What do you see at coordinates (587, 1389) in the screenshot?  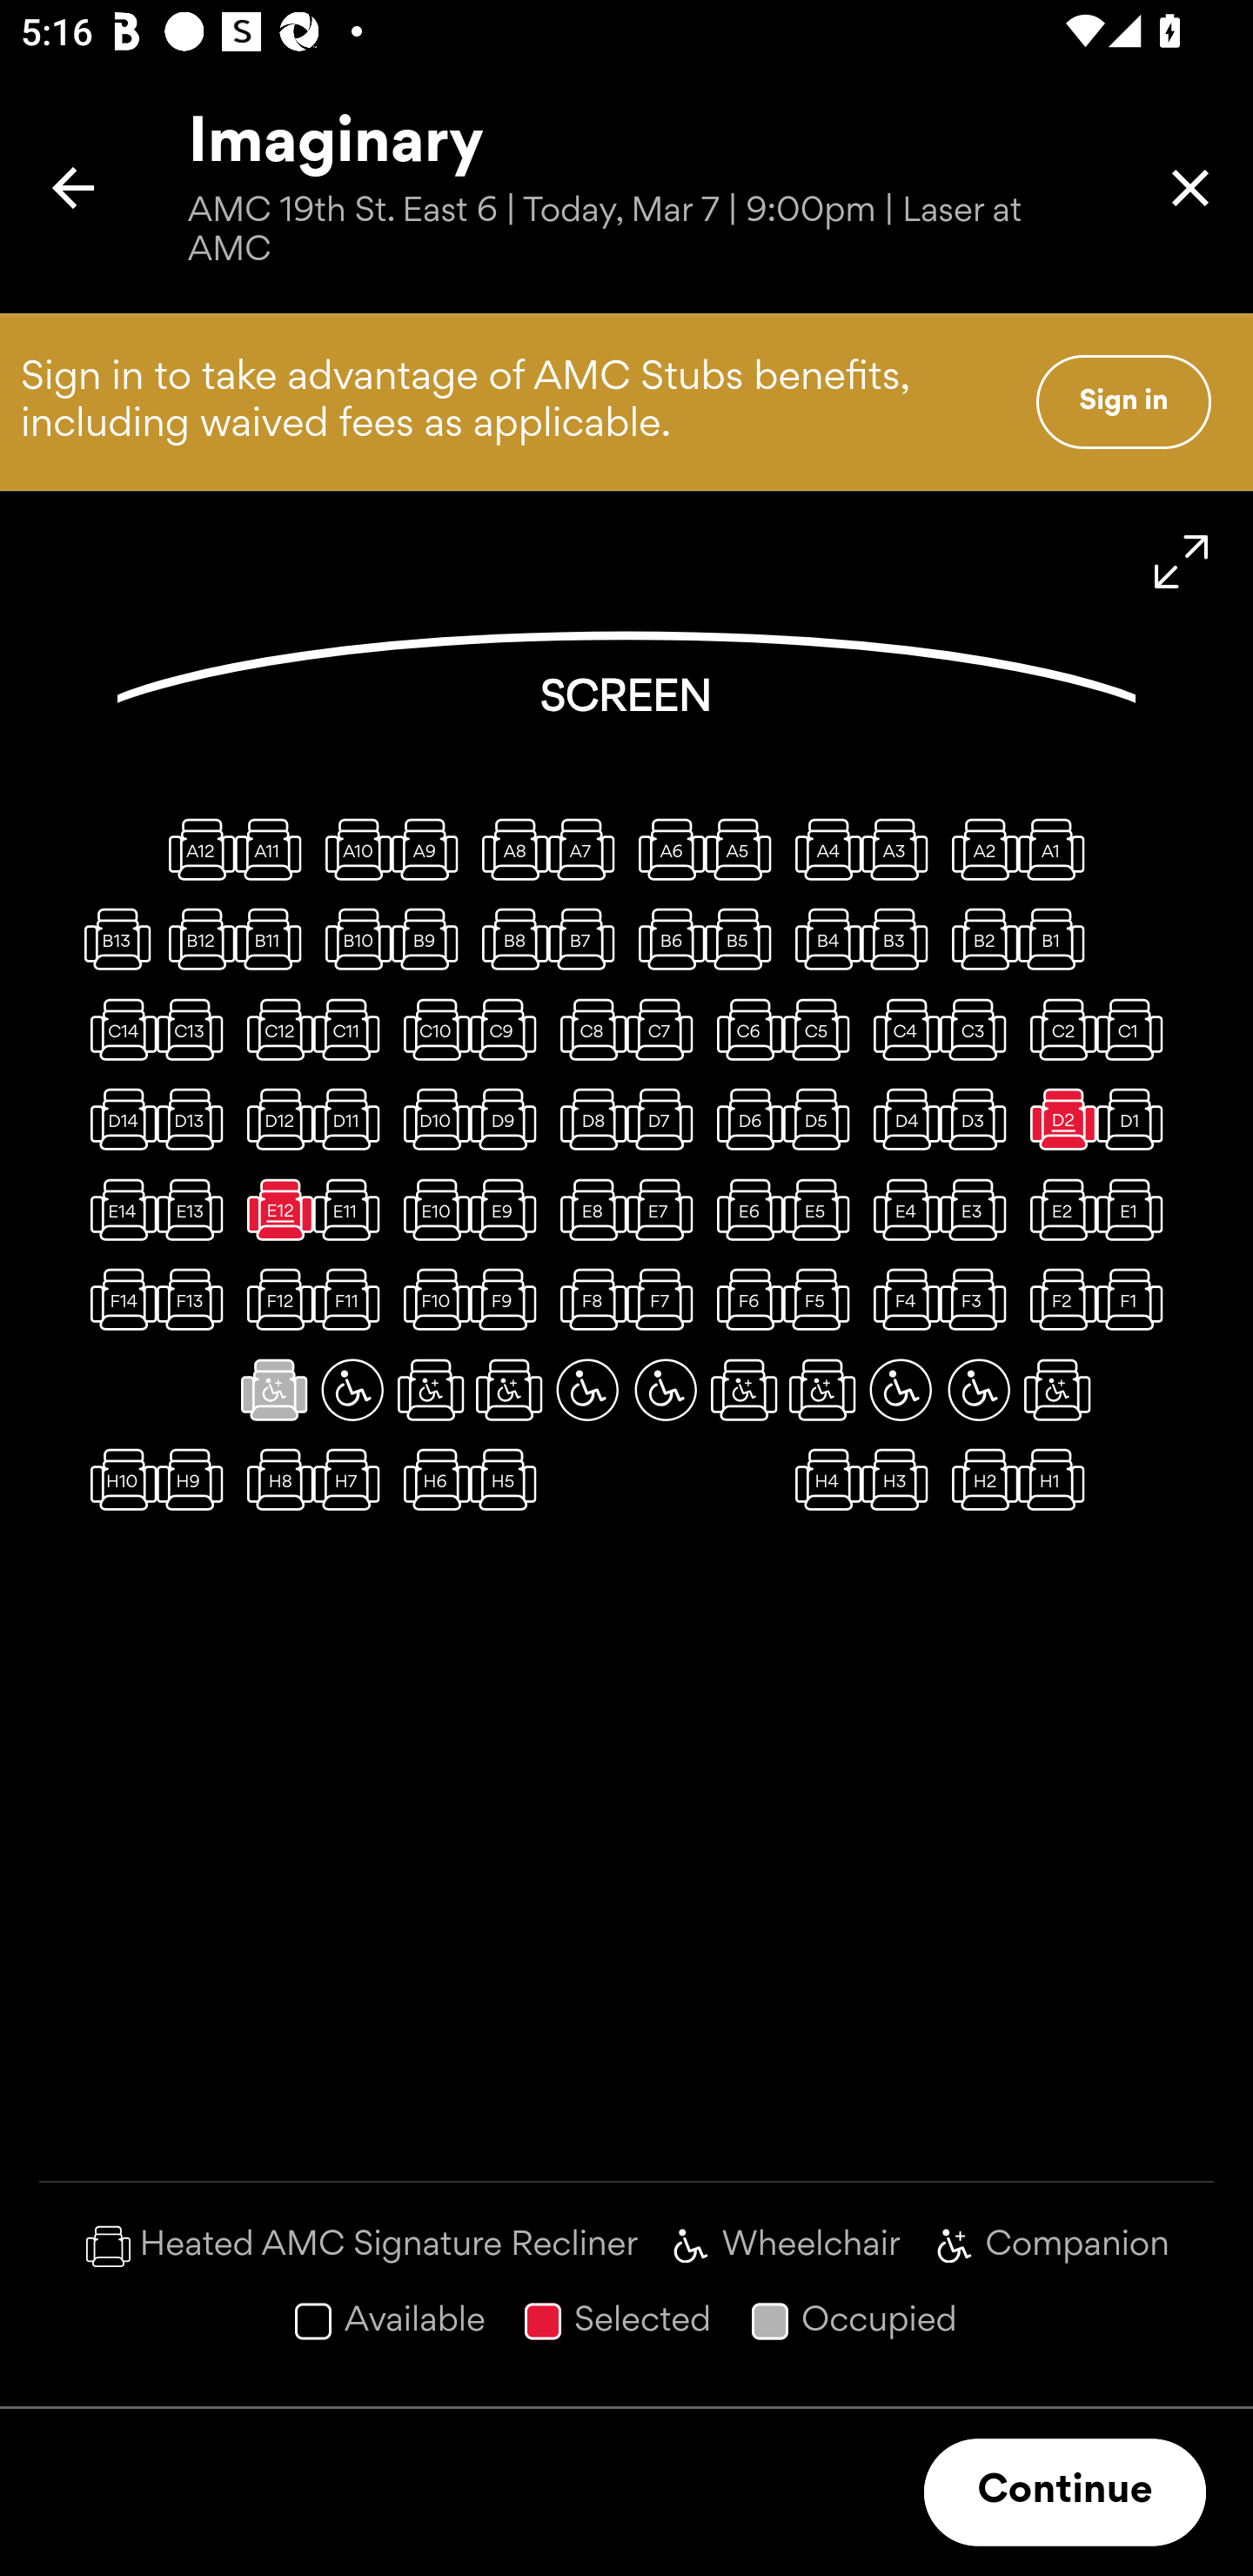 I see `G7, Wheelchair space, available` at bounding box center [587, 1389].